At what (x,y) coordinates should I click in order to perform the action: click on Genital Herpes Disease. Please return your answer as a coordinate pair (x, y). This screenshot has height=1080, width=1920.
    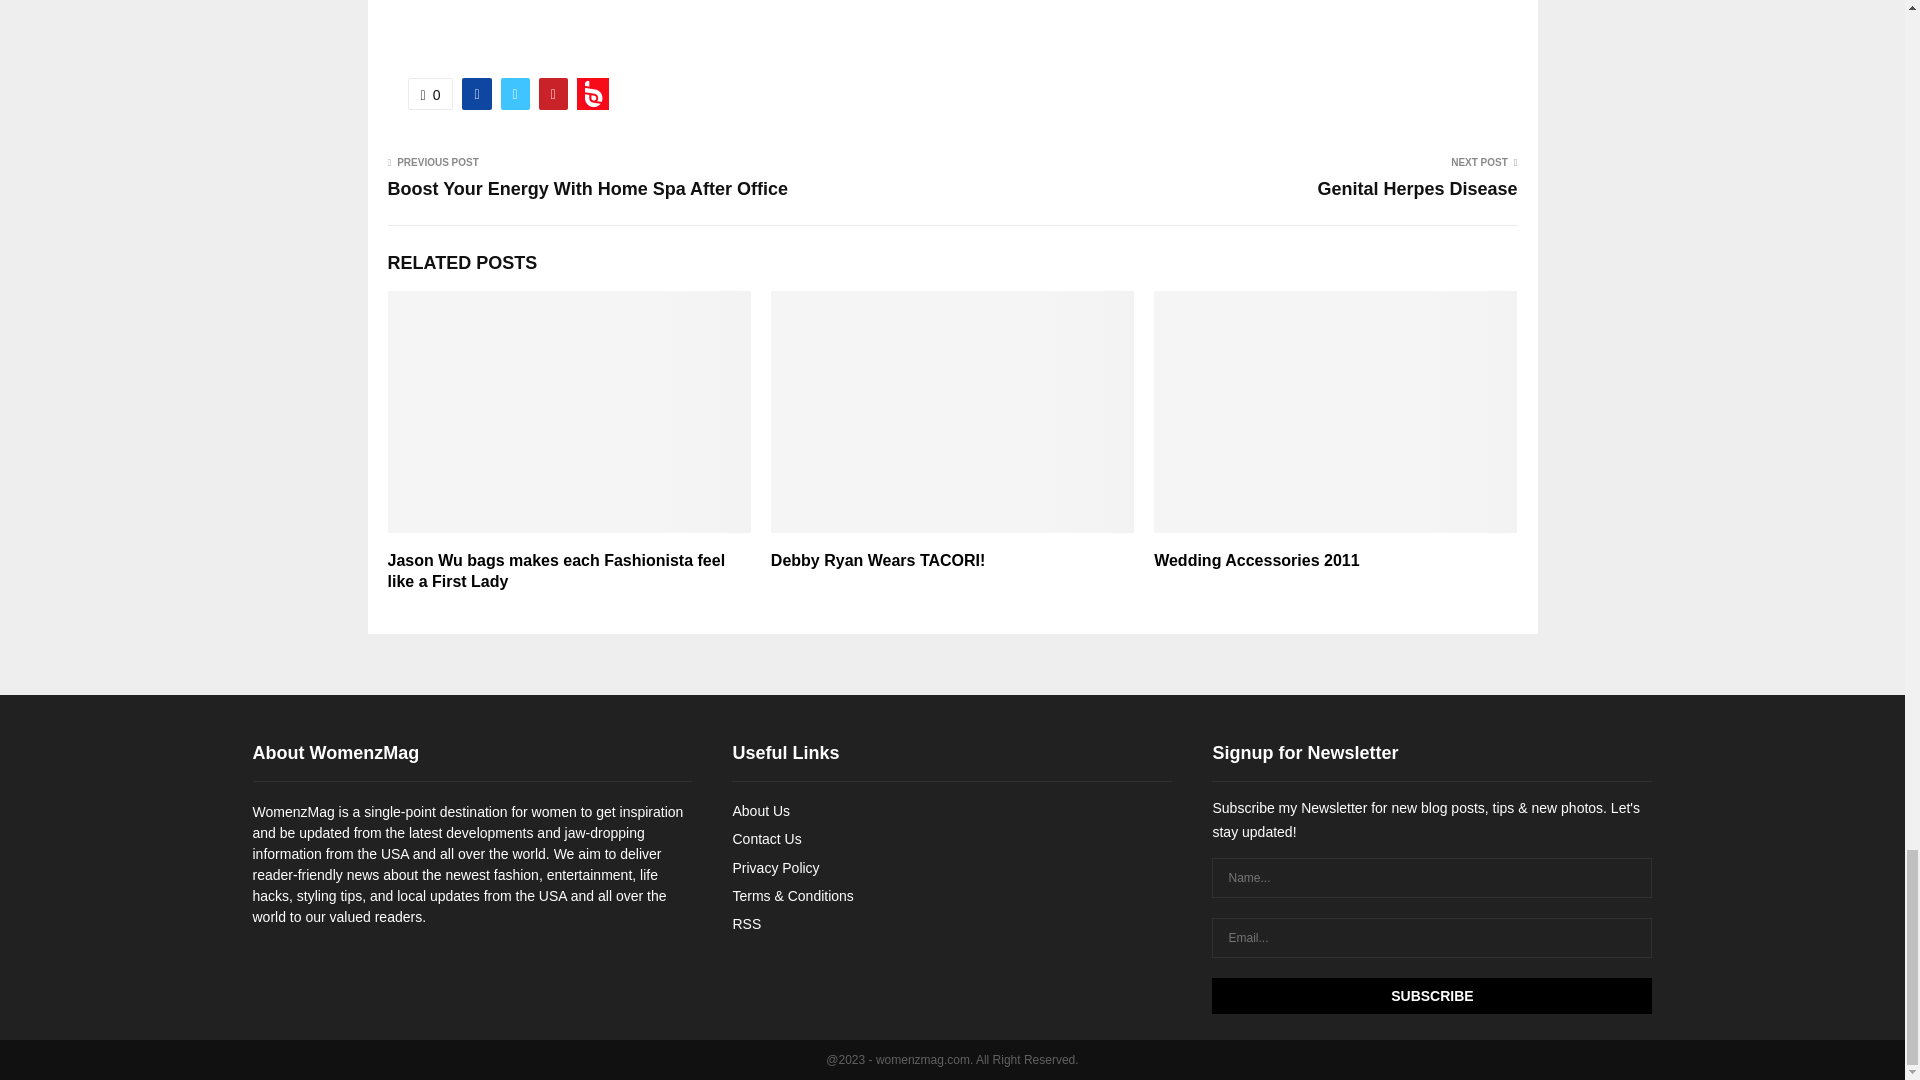
    Looking at the image, I should click on (1416, 188).